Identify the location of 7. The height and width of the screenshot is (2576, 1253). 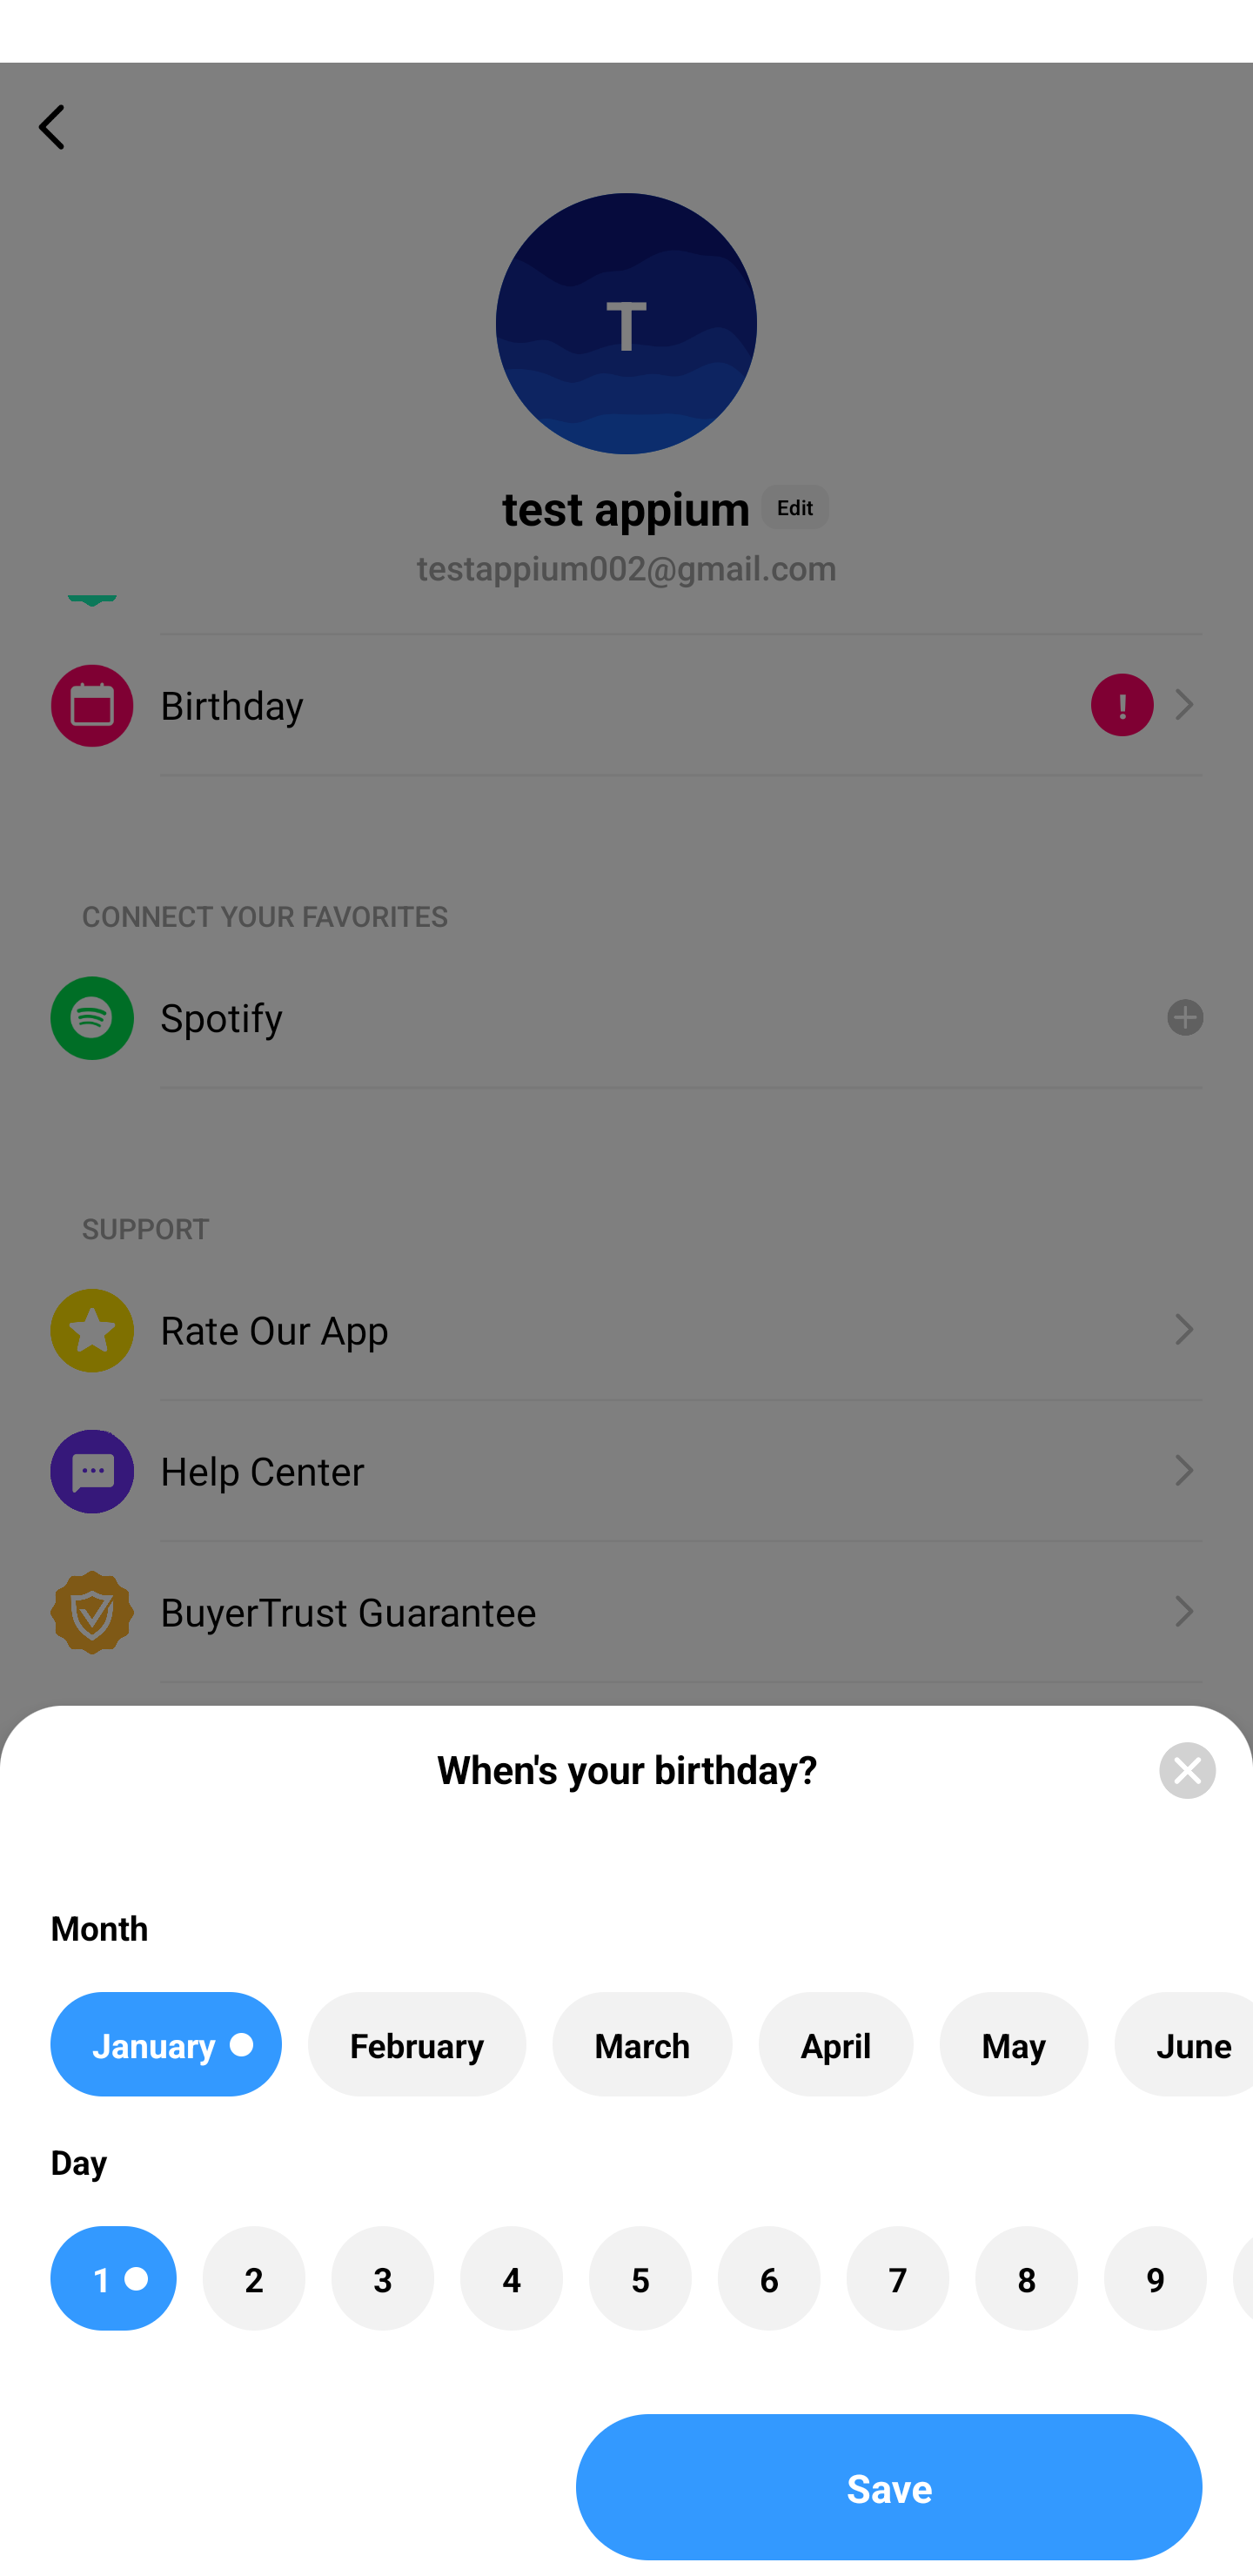
(898, 2278).